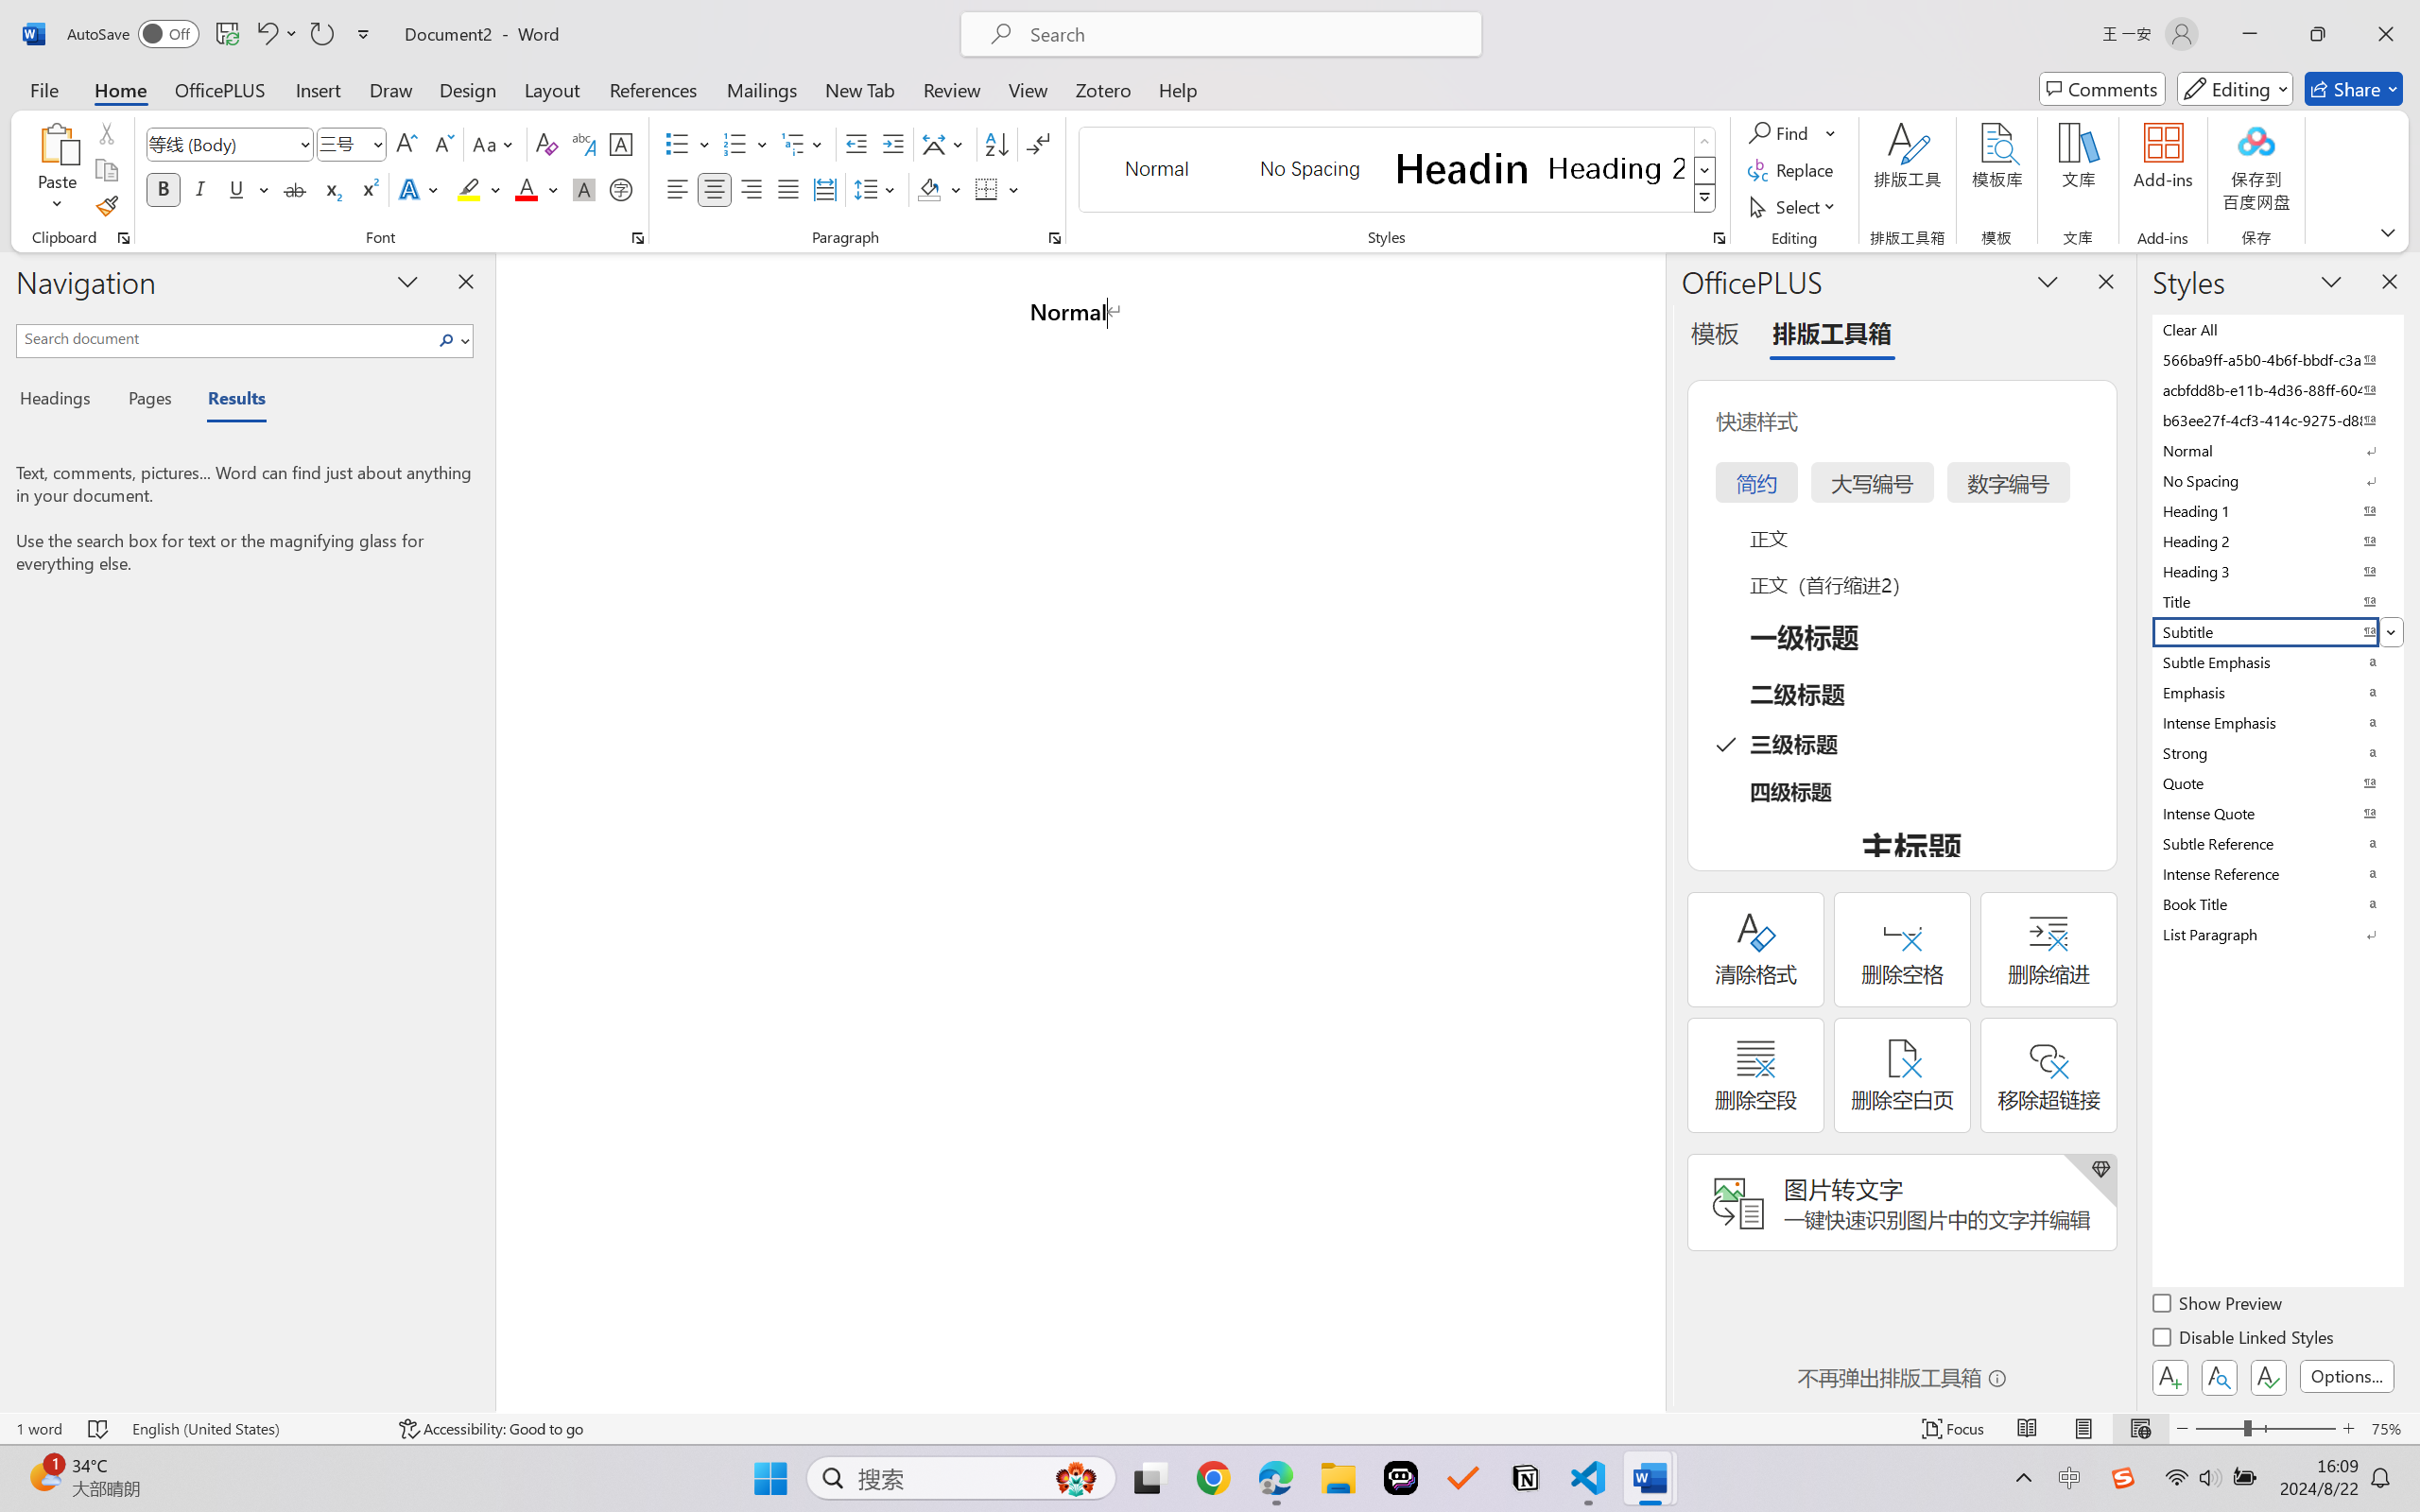  I want to click on Class: NetUIButton, so click(2269, 1377).